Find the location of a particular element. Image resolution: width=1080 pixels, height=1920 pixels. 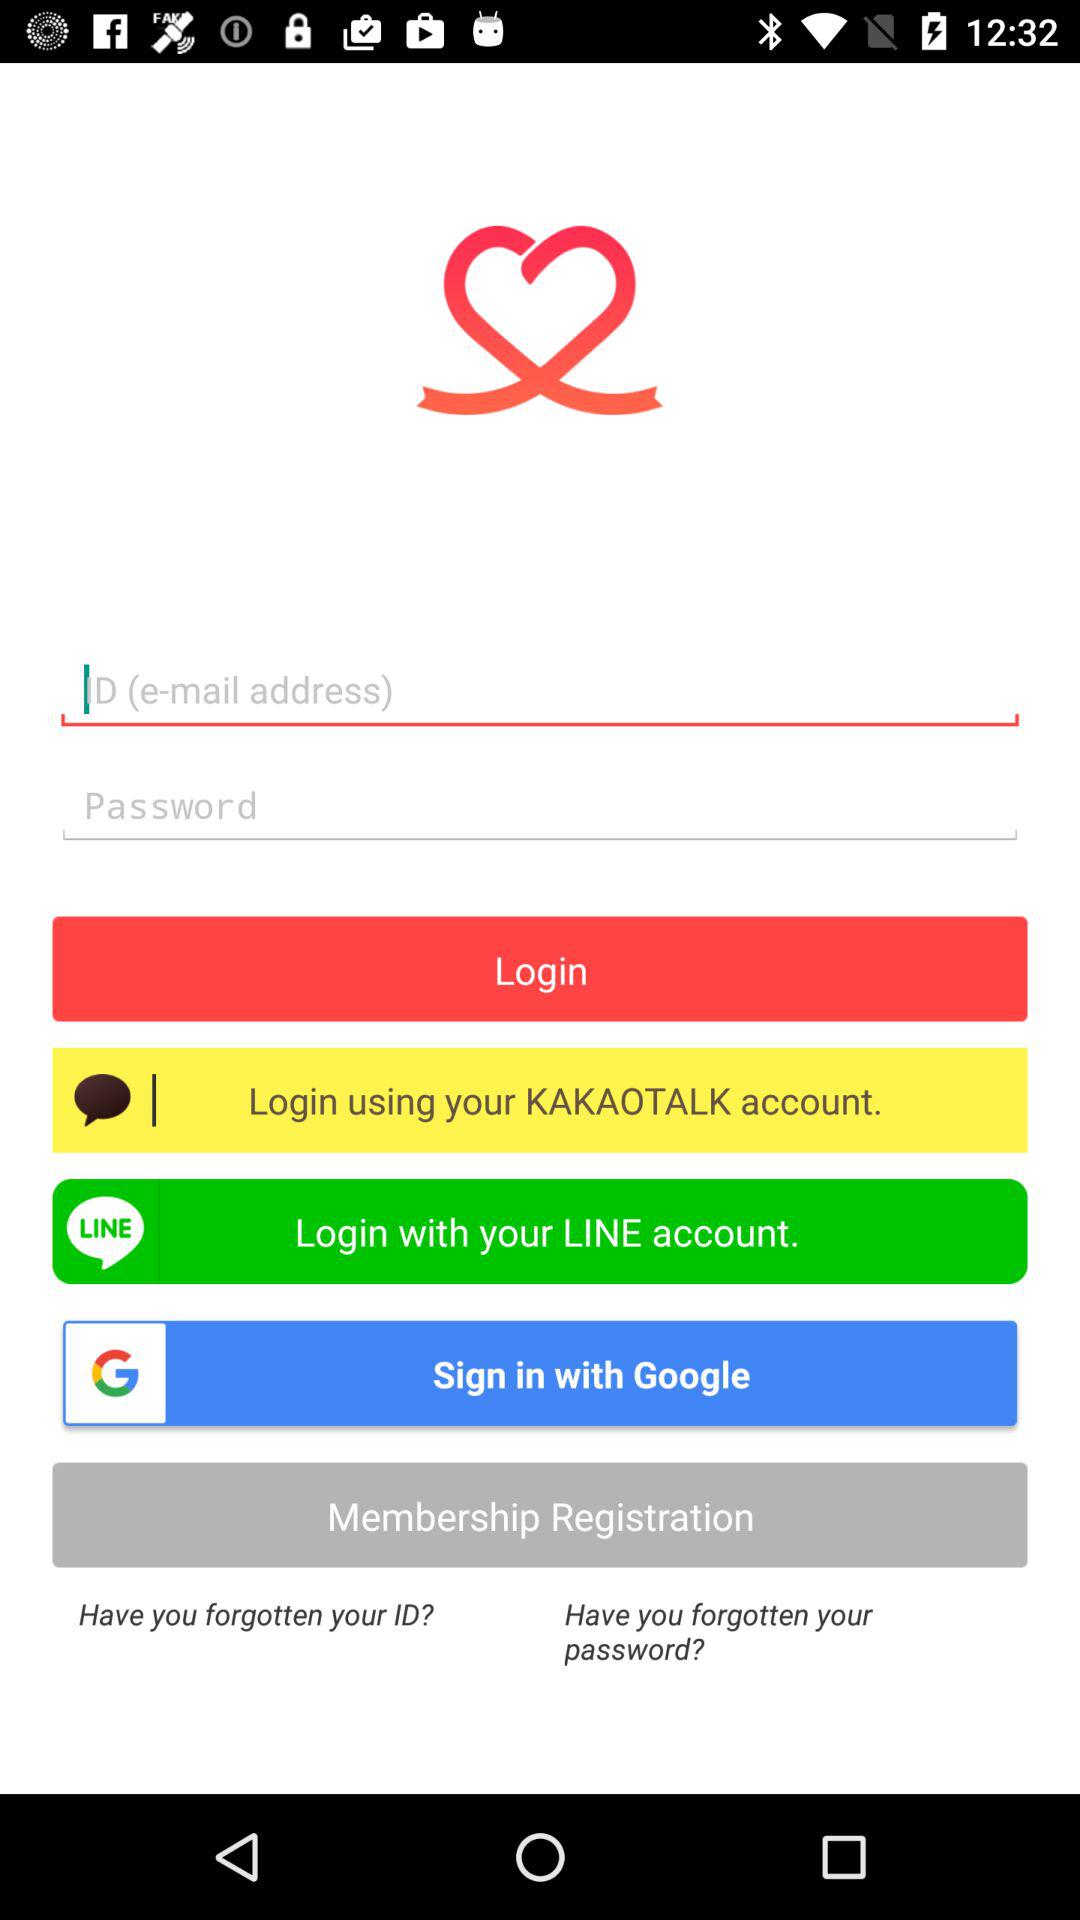

click on membership registration is located at coordinates (540, 1516).